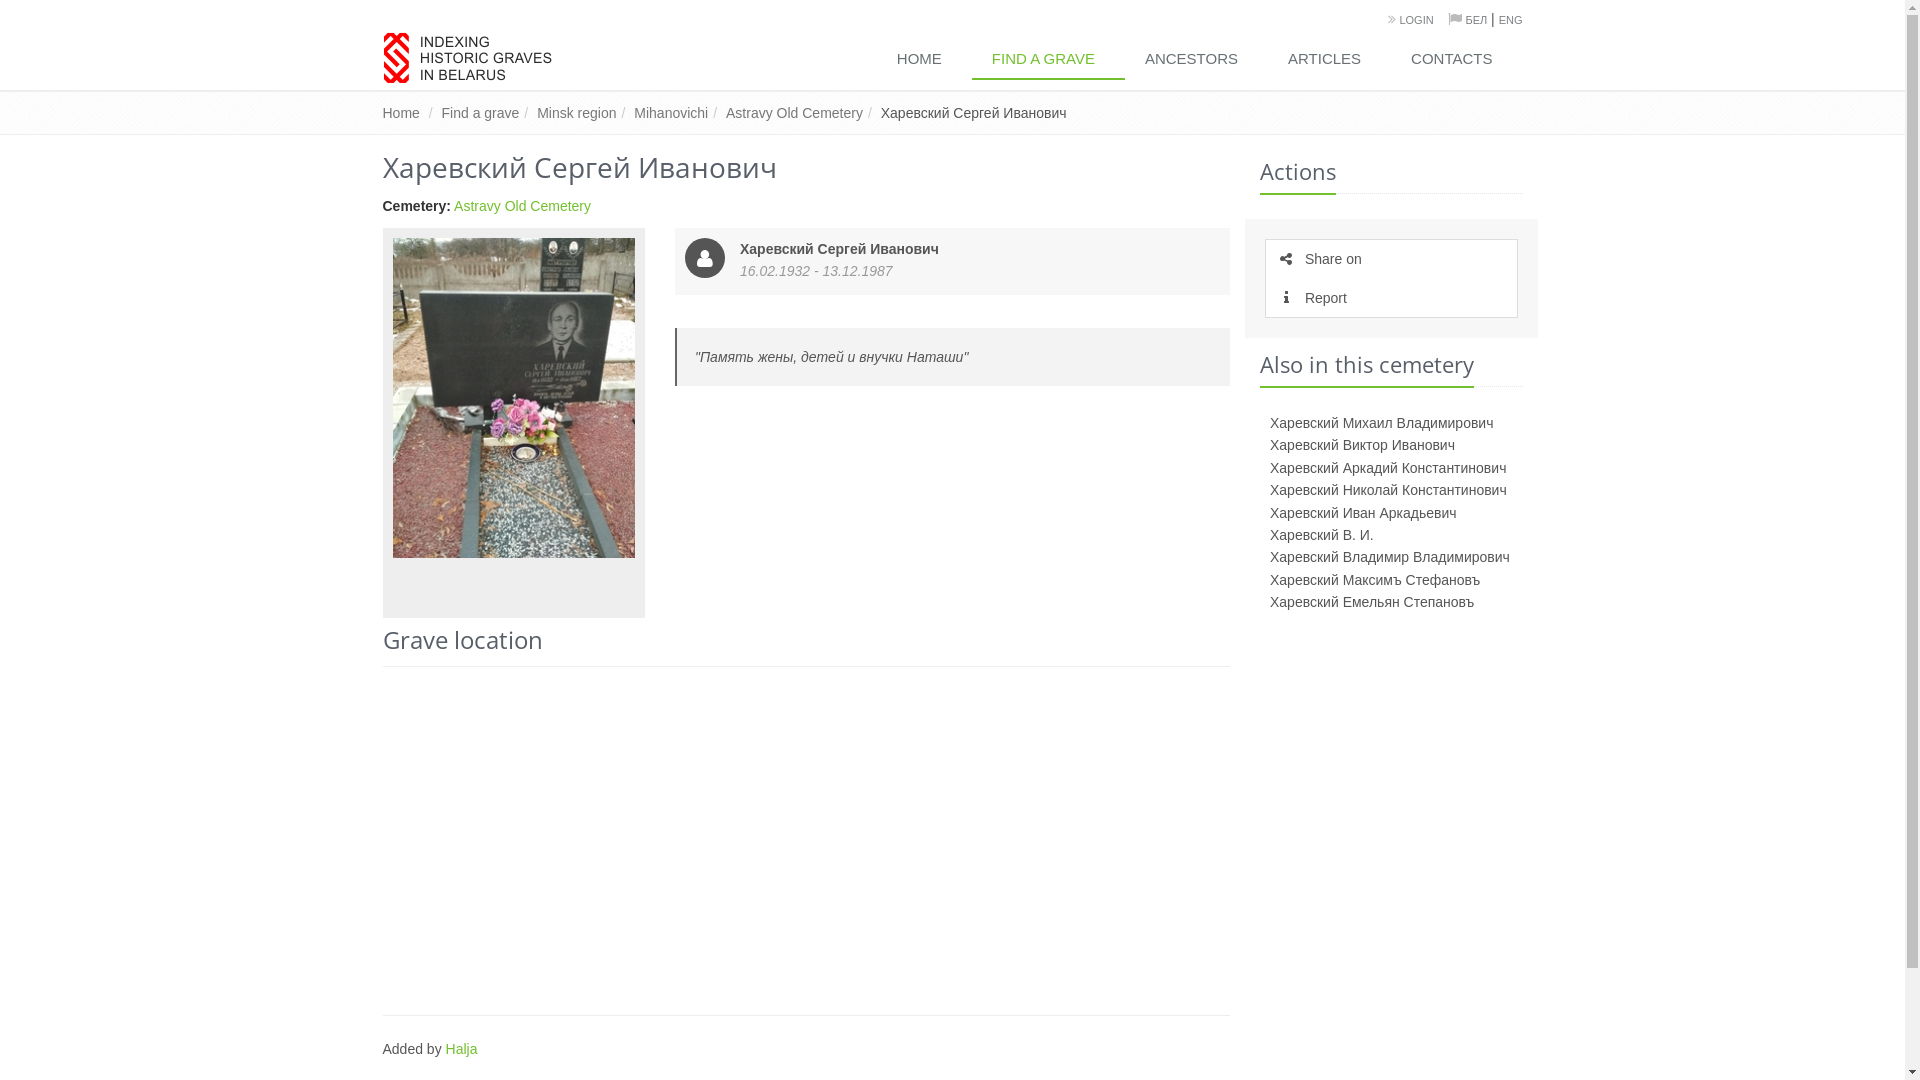 This screenshot has width=1920, height=1080. Describe the element at coordinates (1196, 60) in the screenshot. I see `ANCESTORS` at that location.